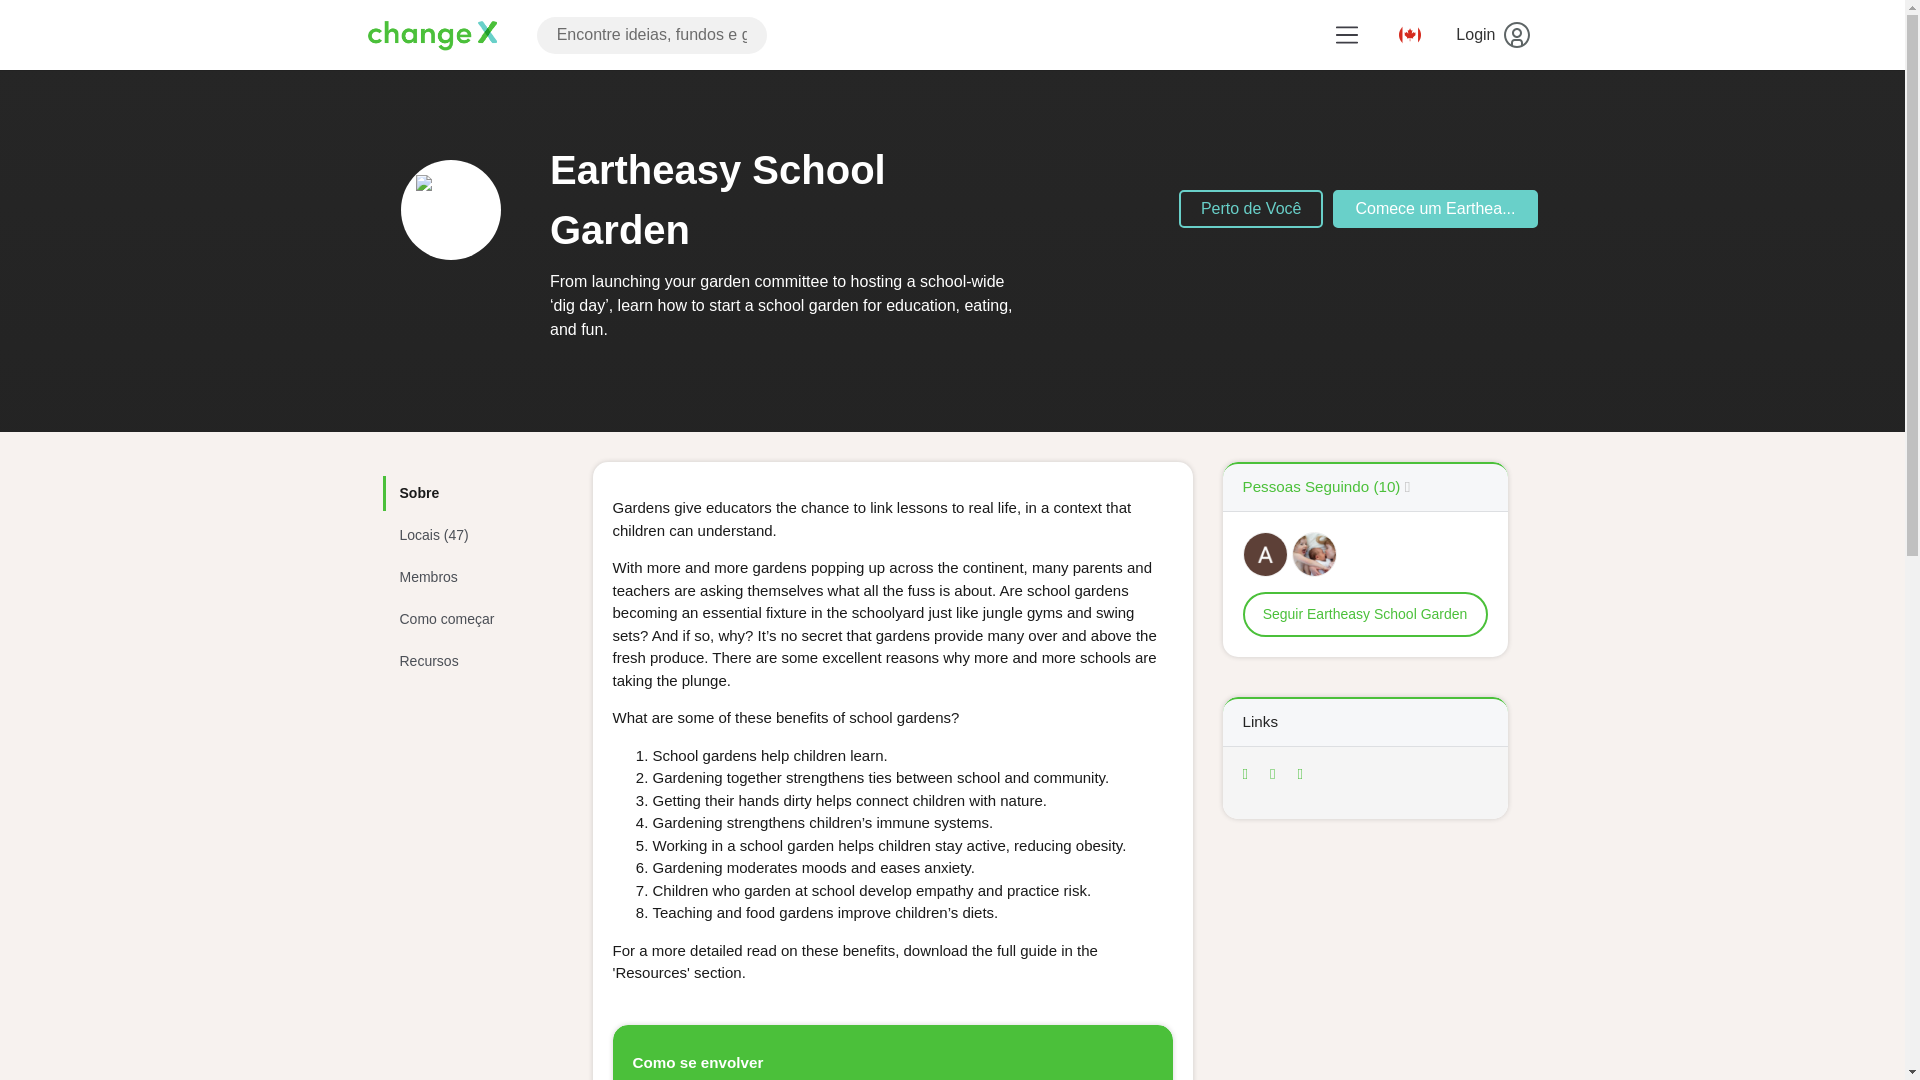 The width and height of the screenshot is (1920, 1080). I want to click on Login, so click(1489, 35).